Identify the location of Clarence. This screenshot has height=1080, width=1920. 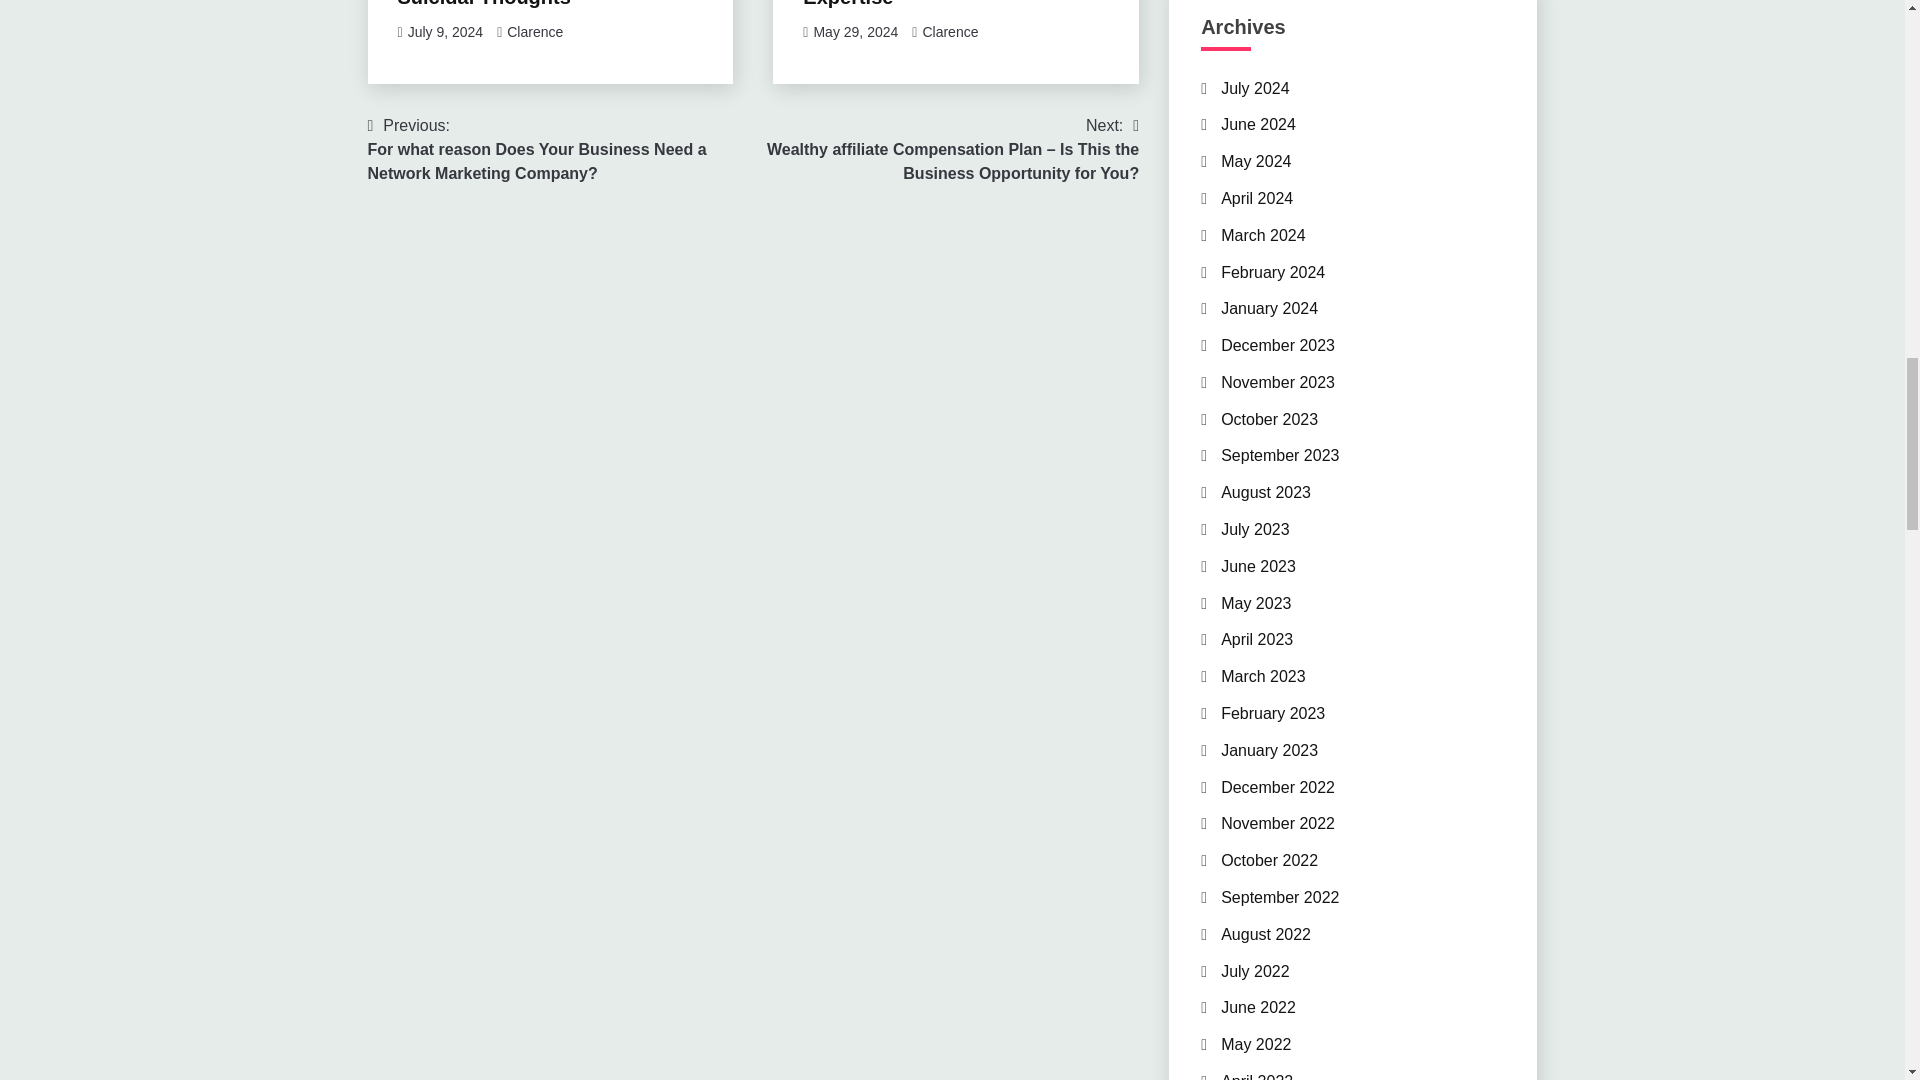
(534, 31).